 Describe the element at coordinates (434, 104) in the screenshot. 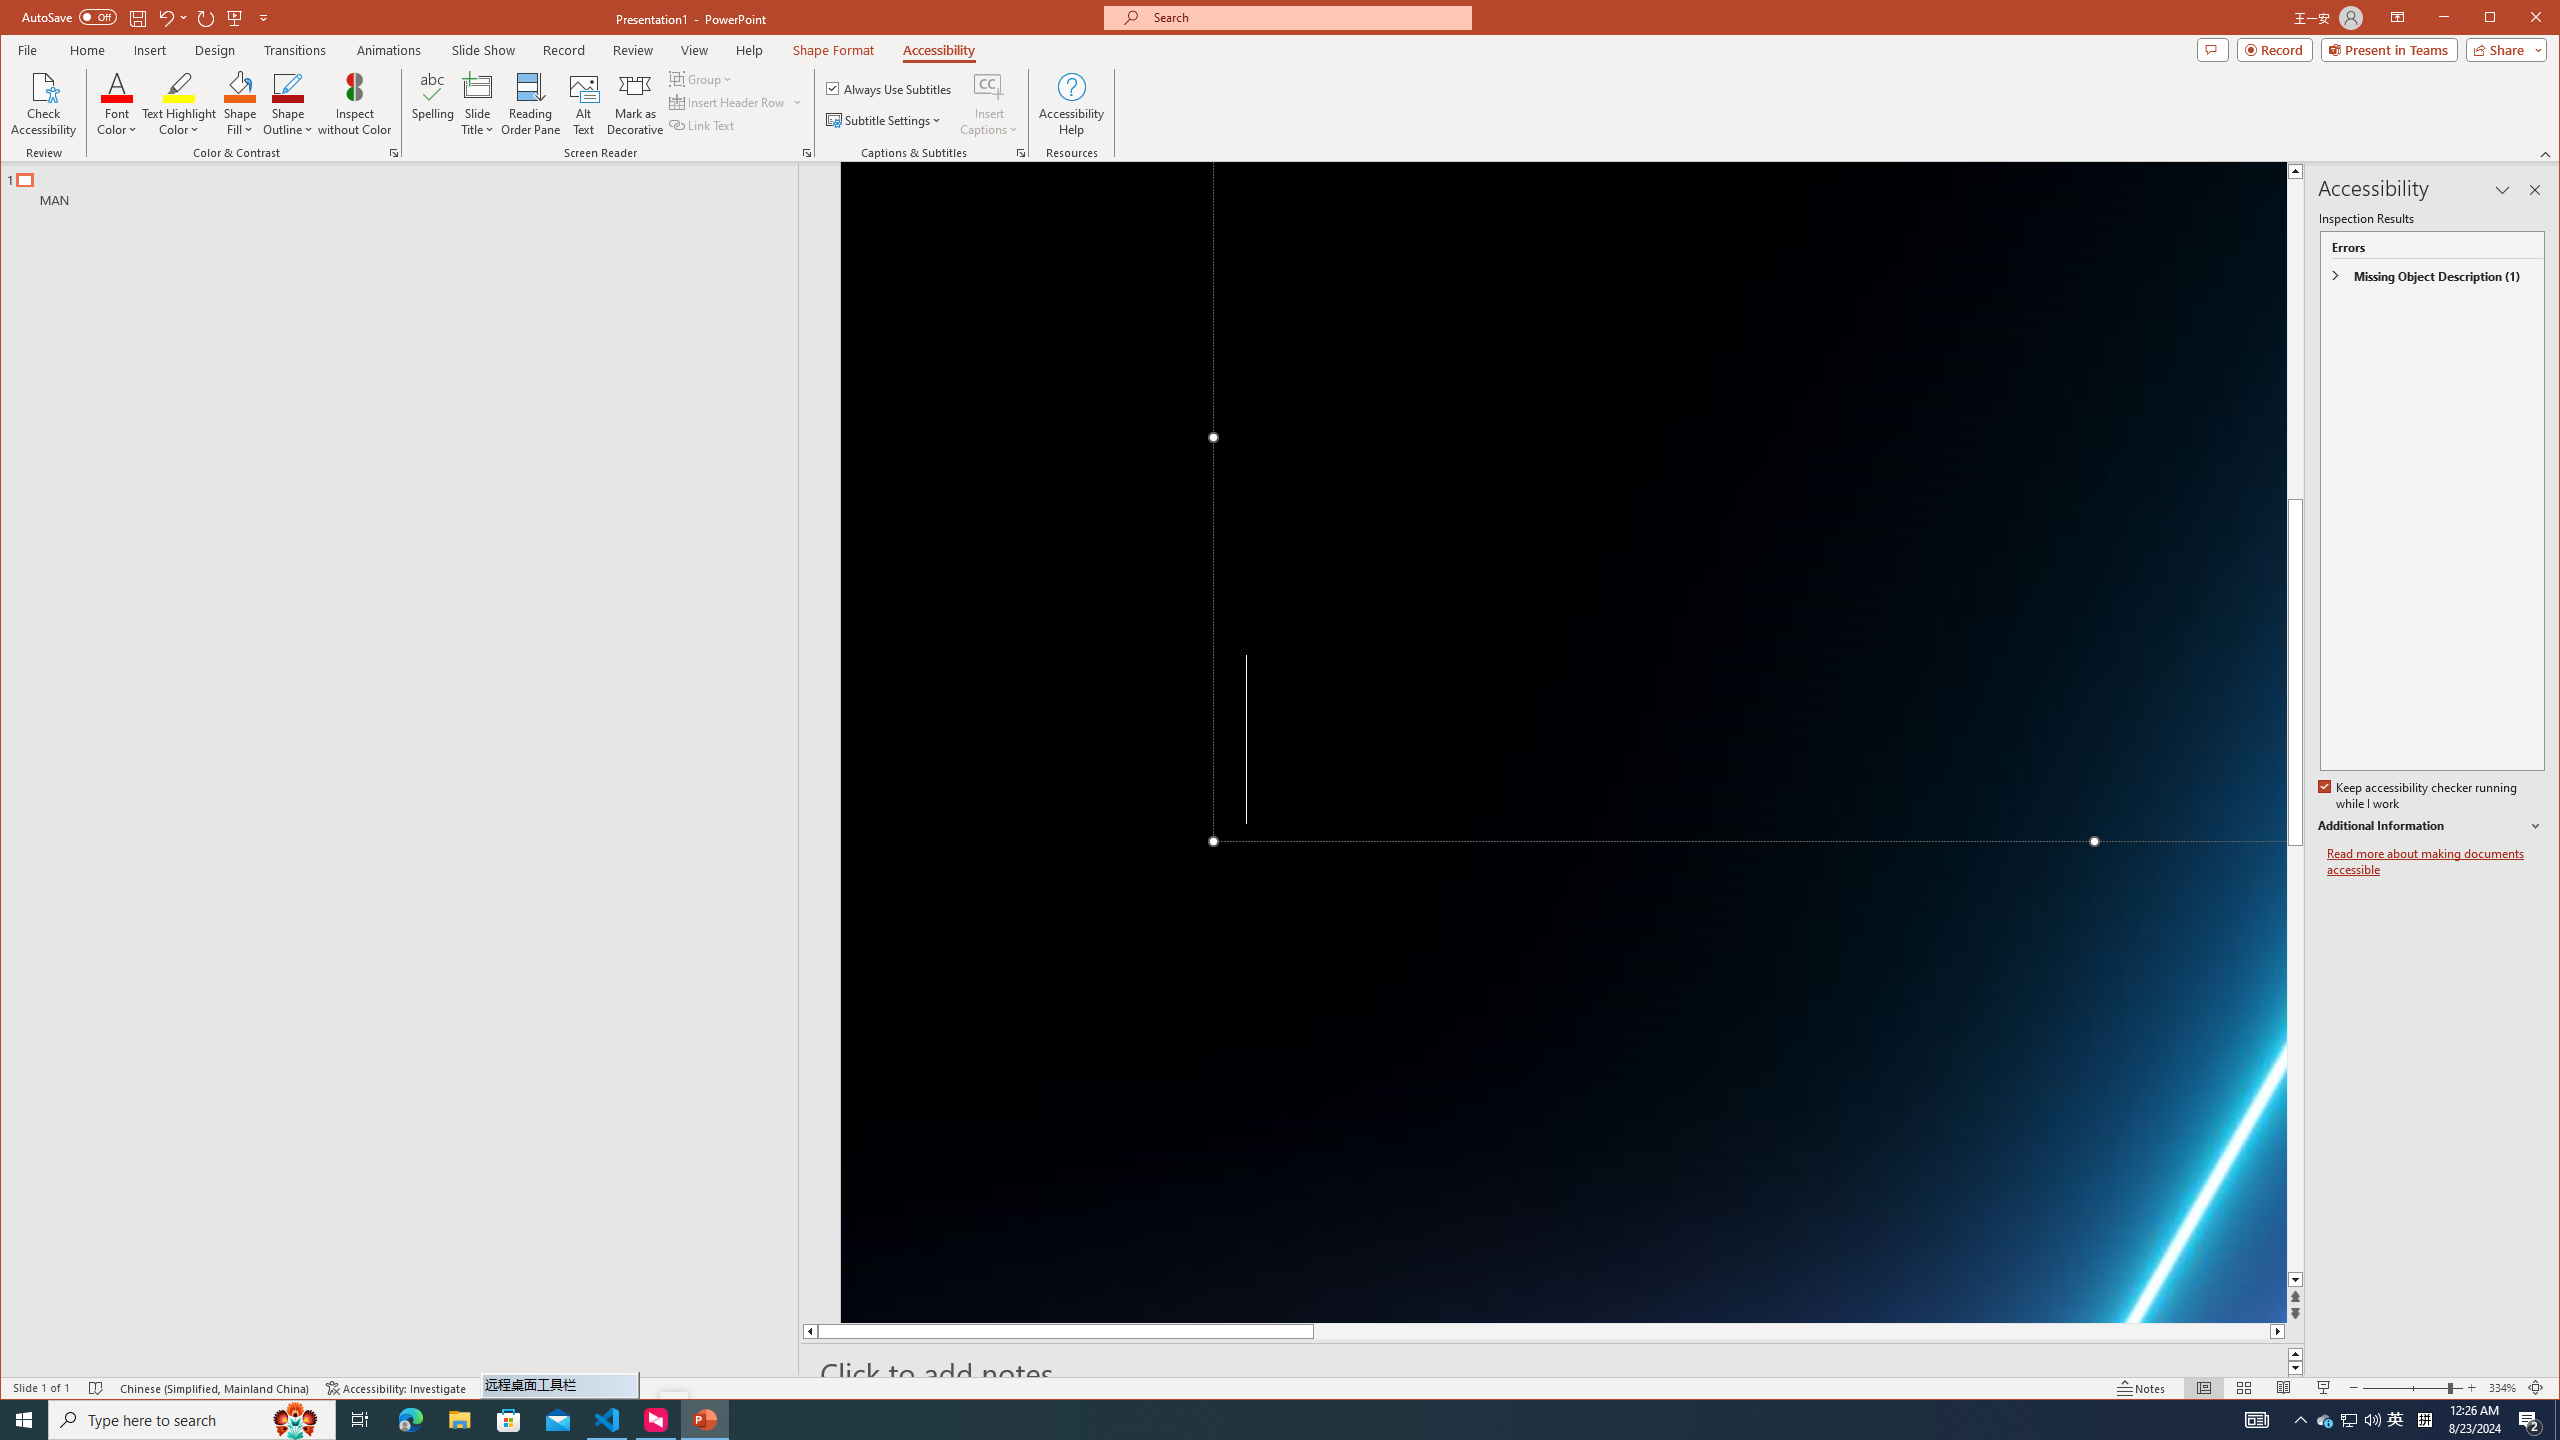

I see `Spelling...` at that location.